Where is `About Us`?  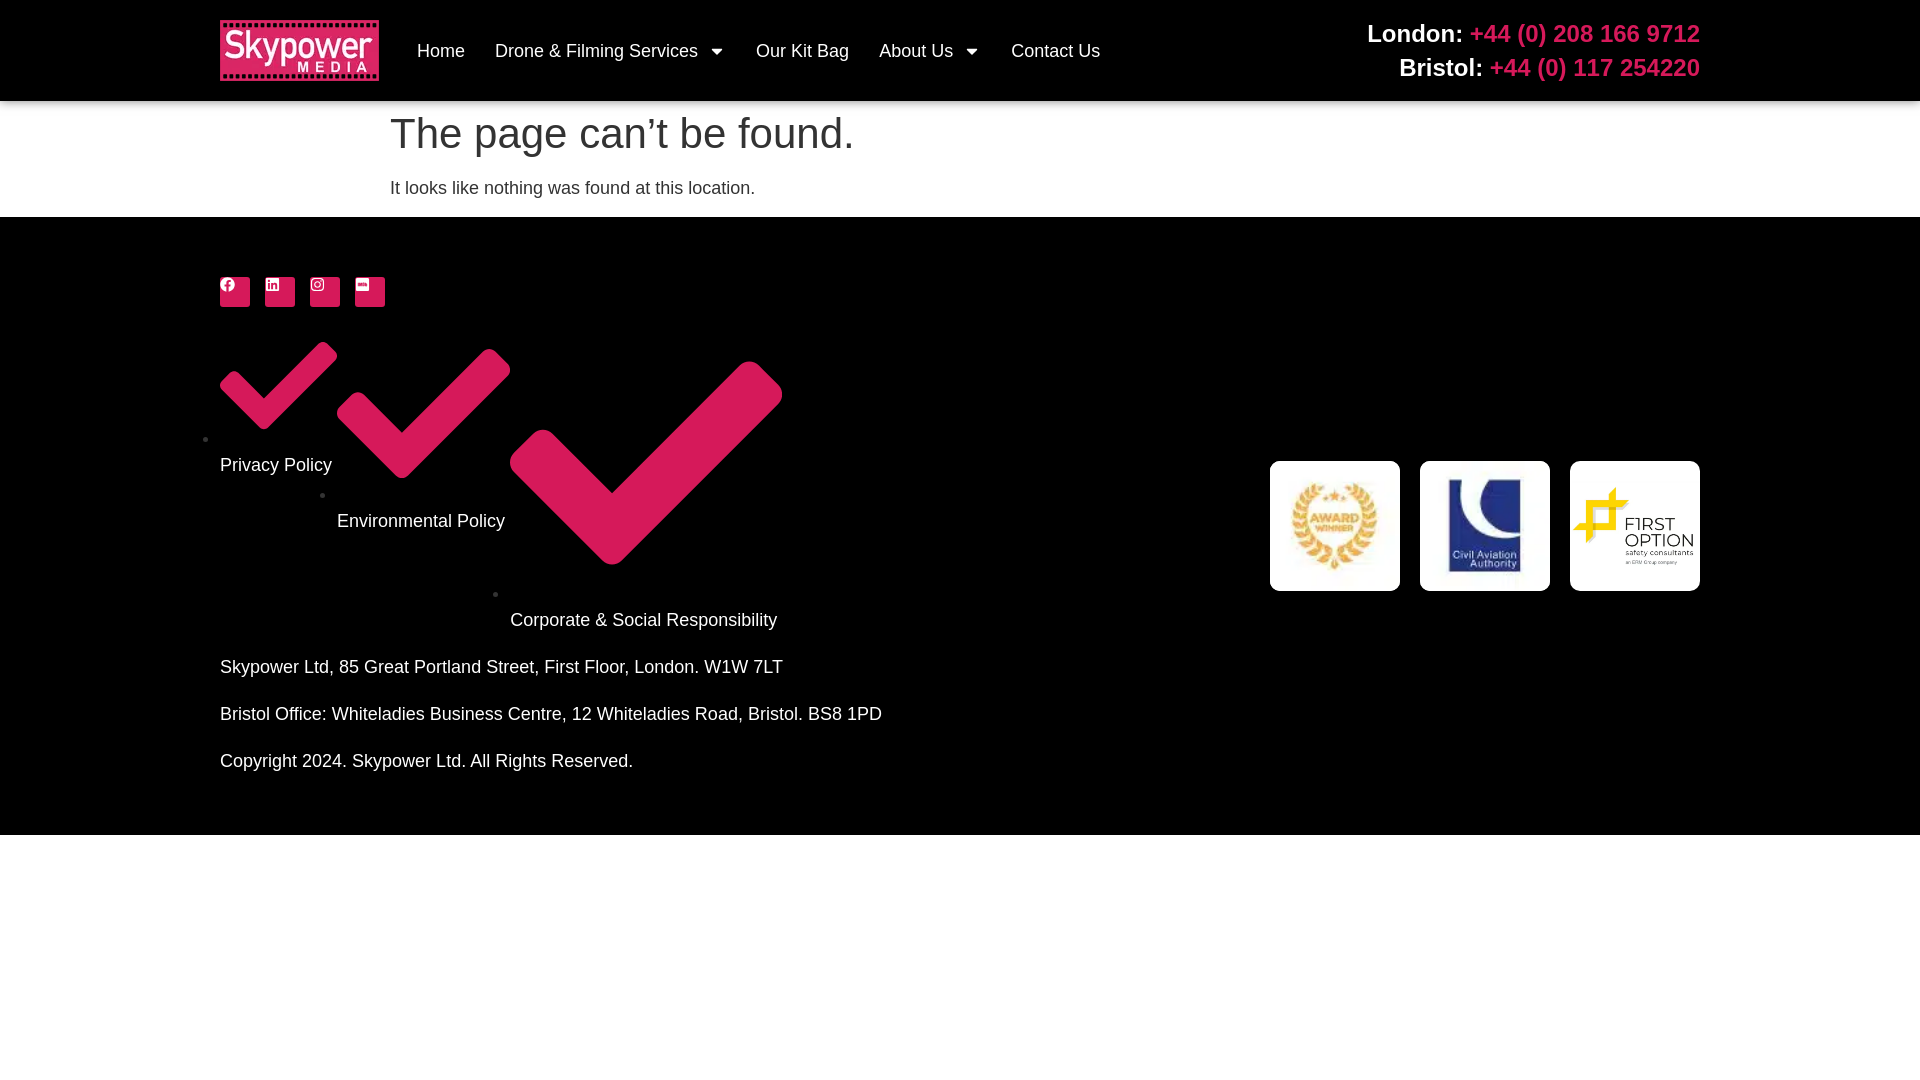 About Us is located at coordinates (930, 51).